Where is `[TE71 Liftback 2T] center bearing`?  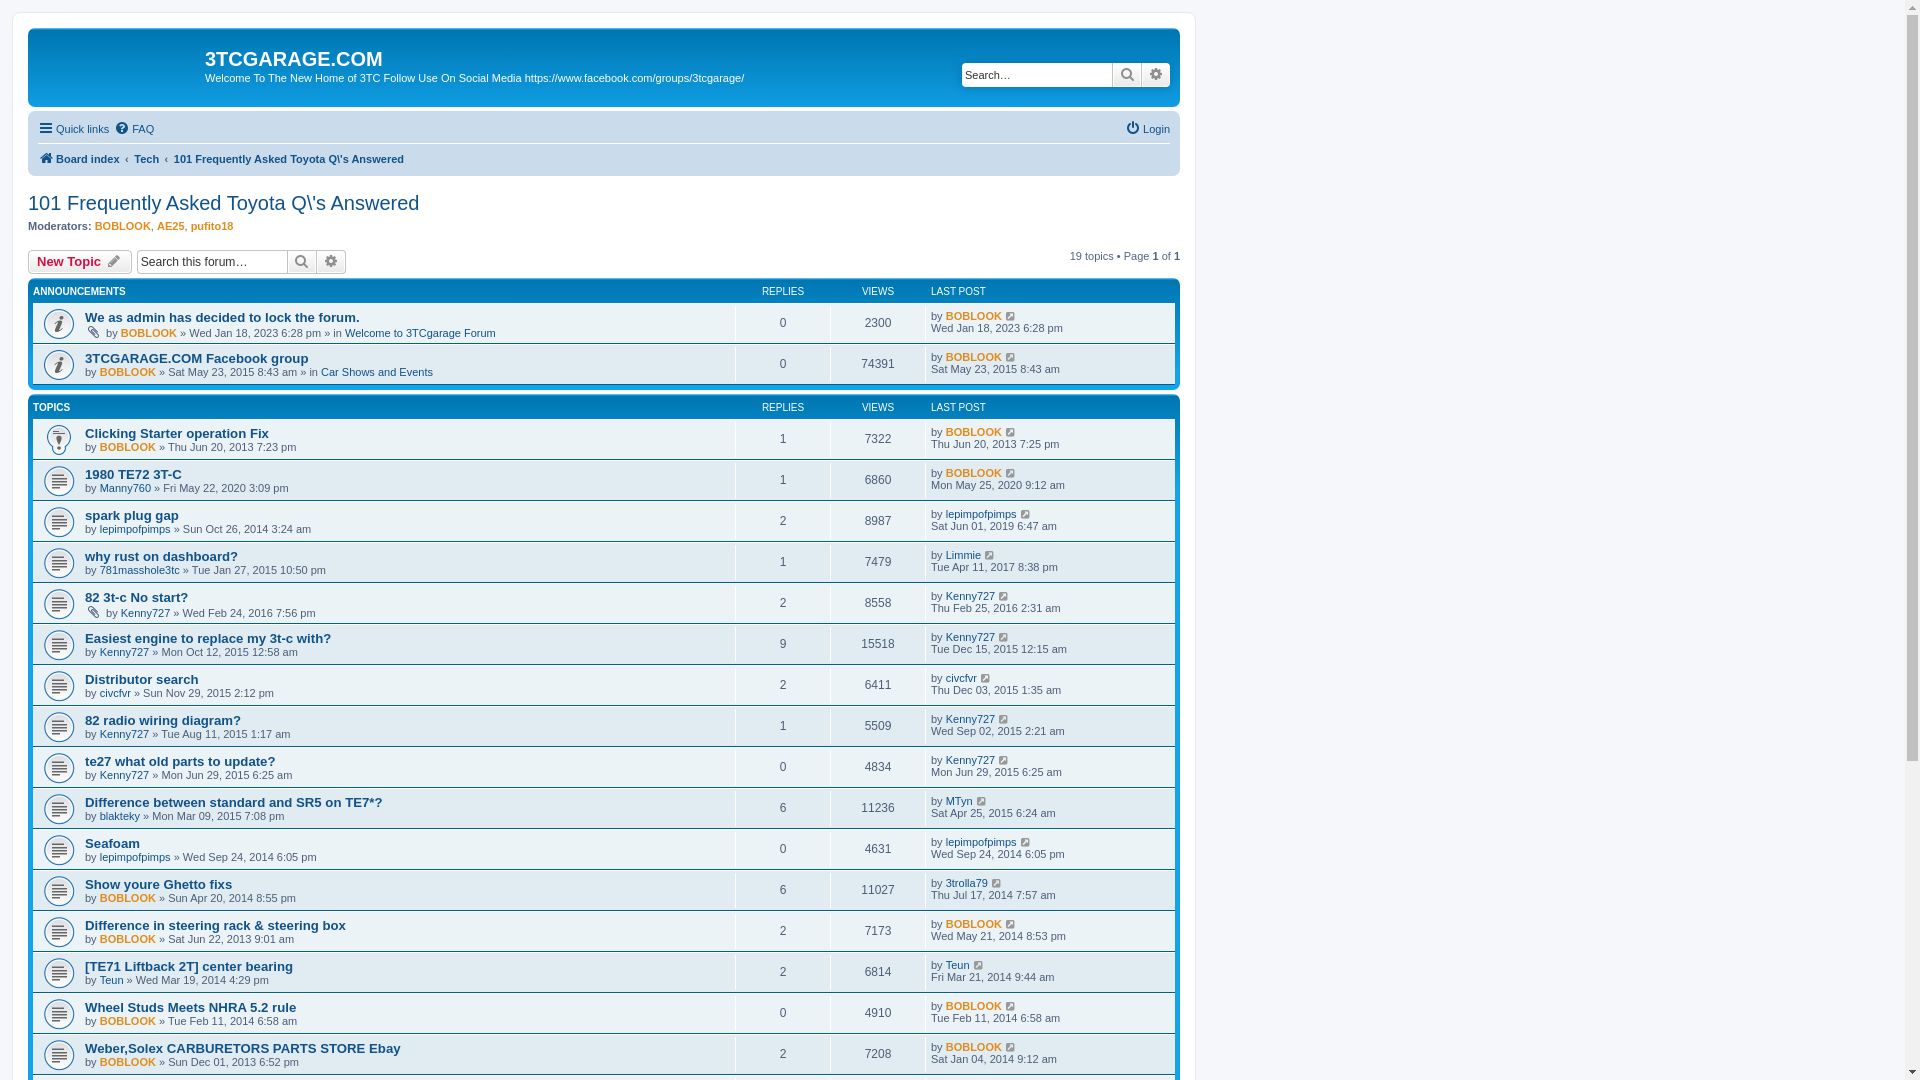 [TE71 Liftback 2T] center bearing is located at coordinates (189, 966).